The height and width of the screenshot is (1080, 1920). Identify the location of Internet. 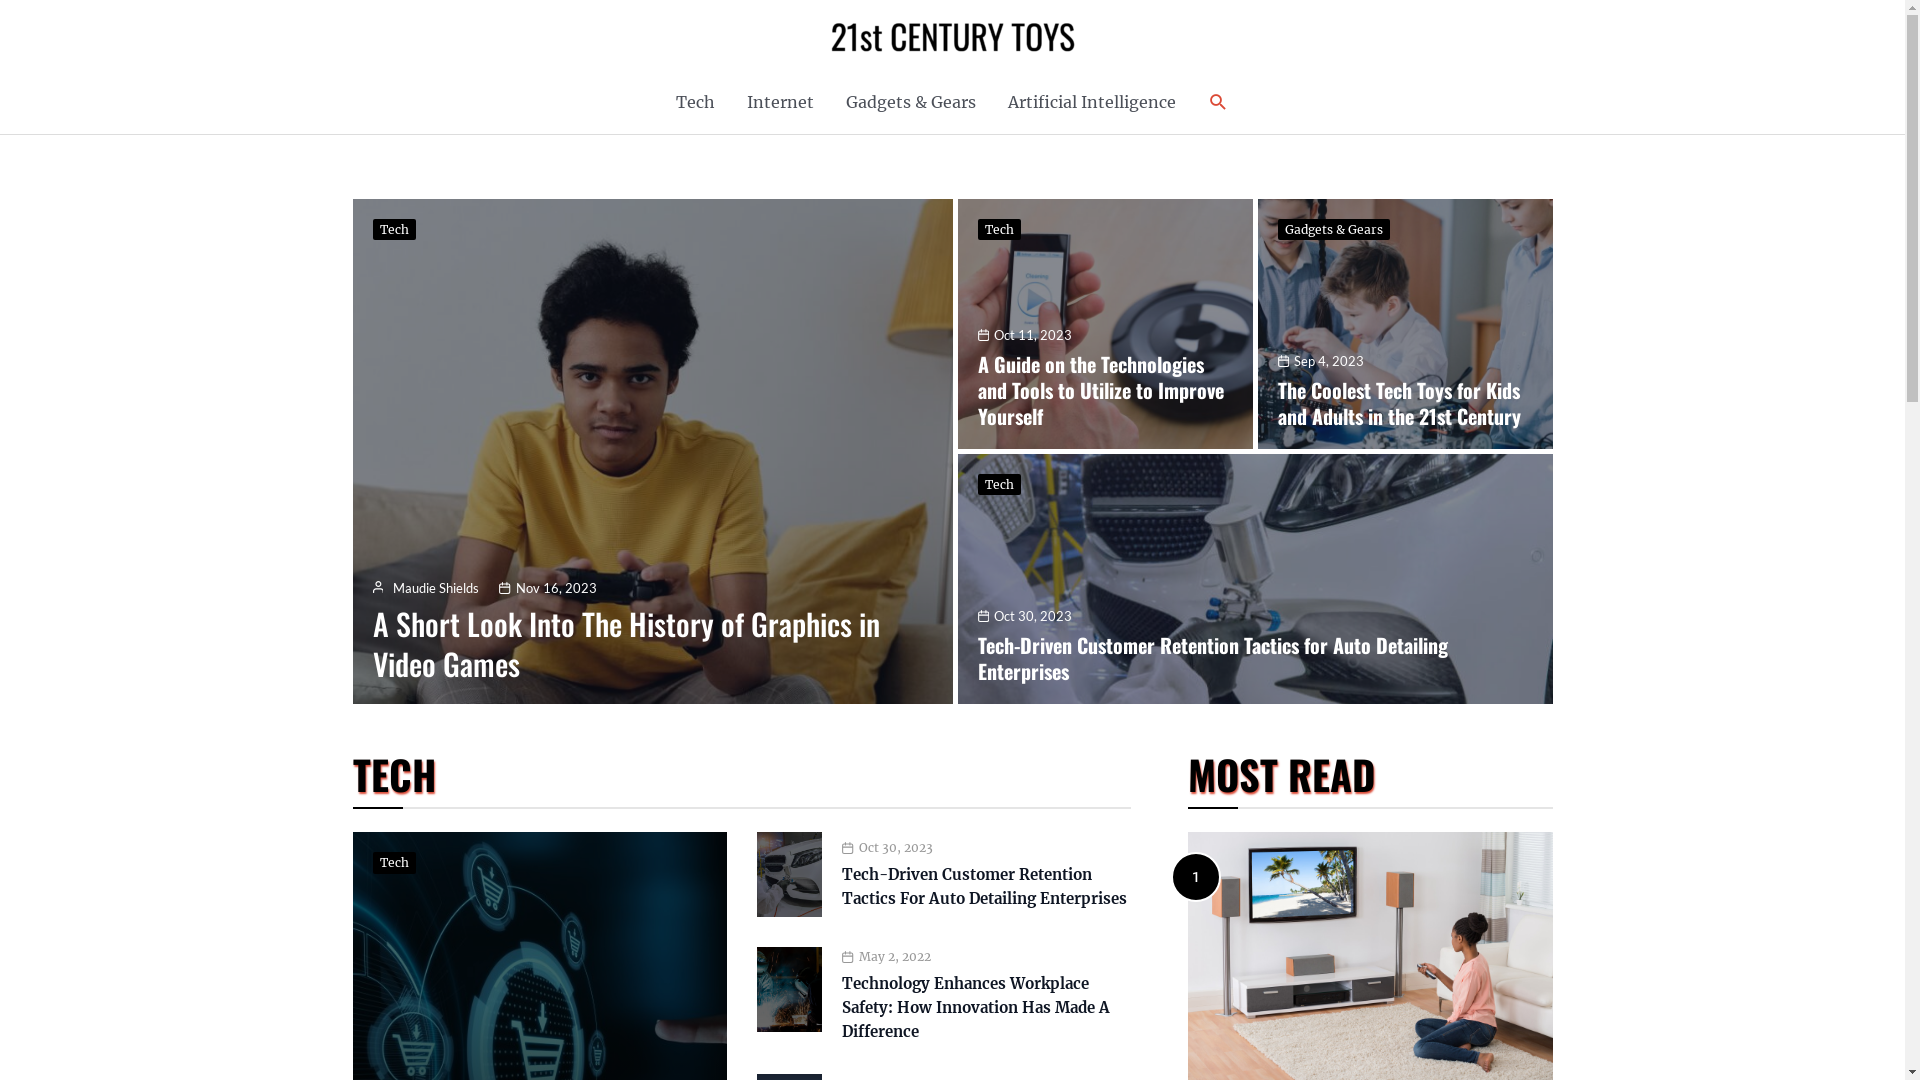
(780, 102).